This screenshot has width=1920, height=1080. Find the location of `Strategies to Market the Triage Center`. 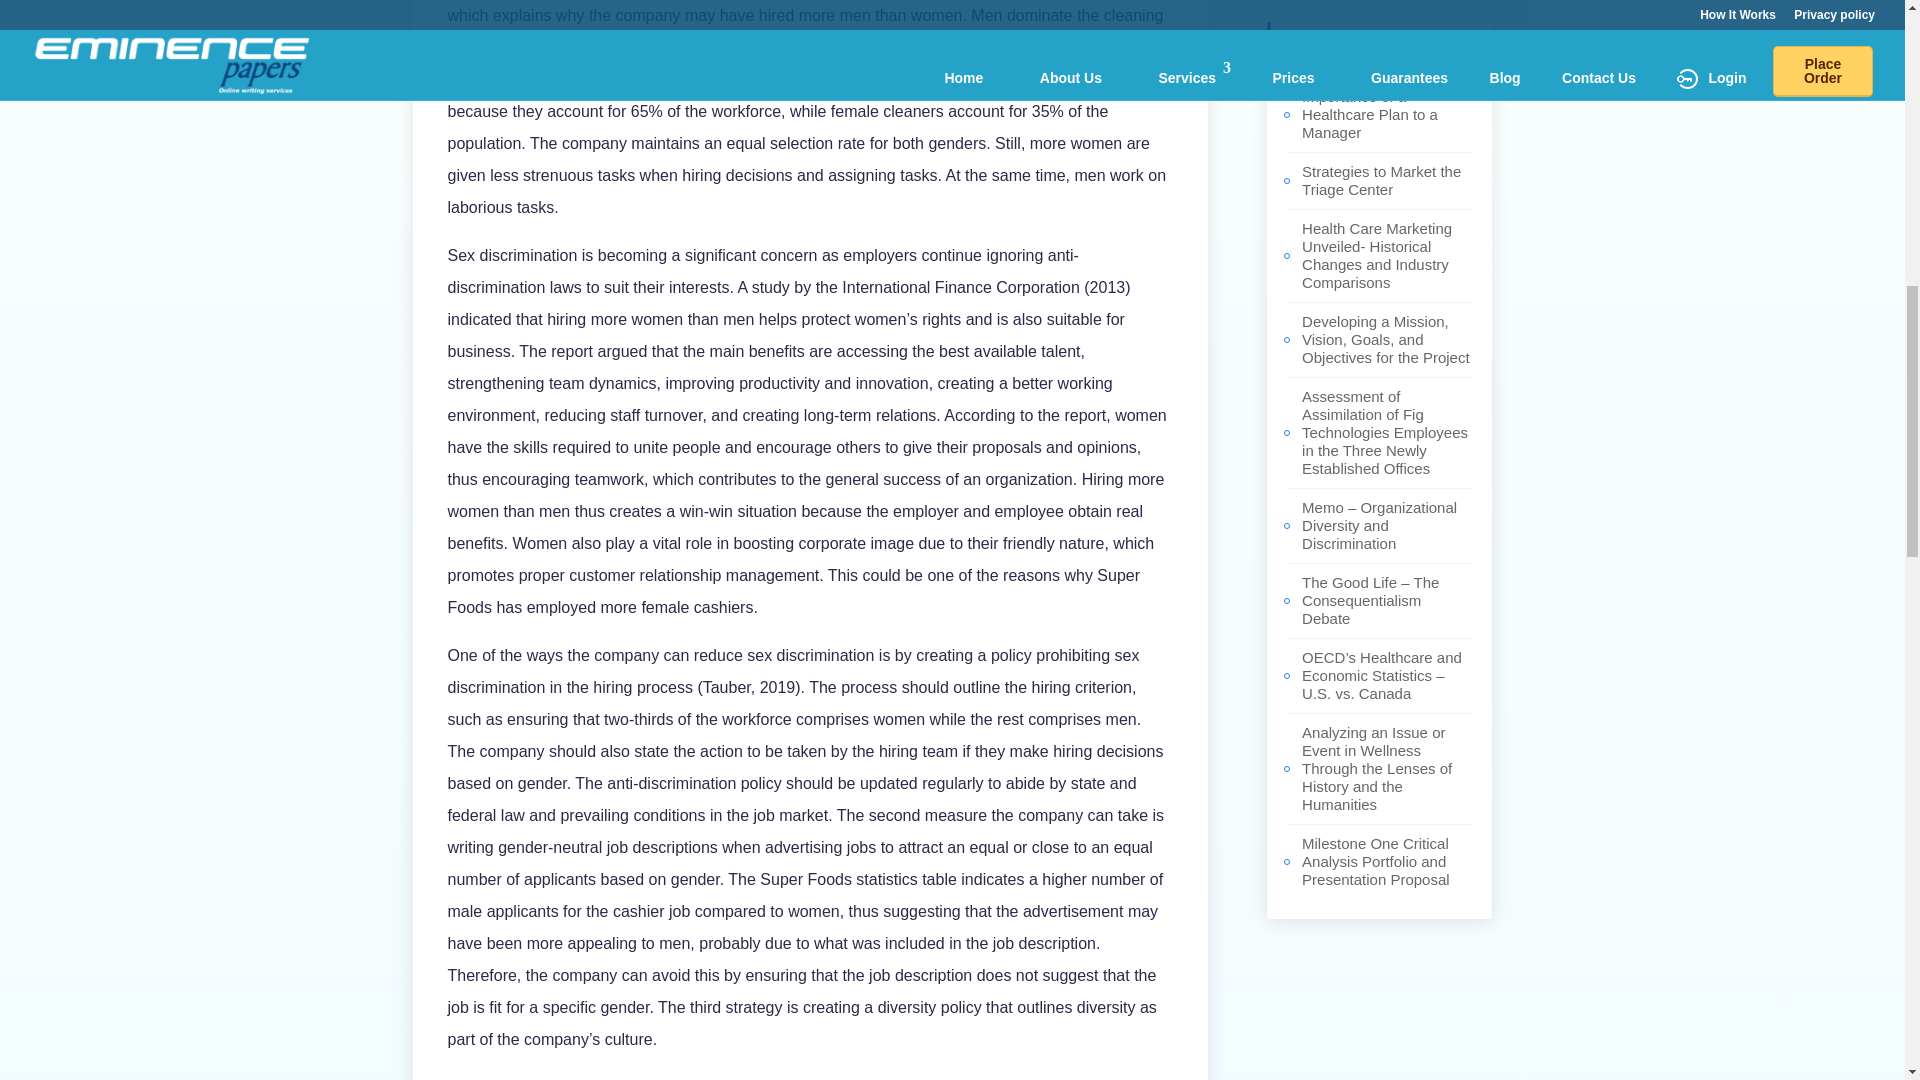

Strategies to Market the Triage Center is located at coordinates (1381, 180).